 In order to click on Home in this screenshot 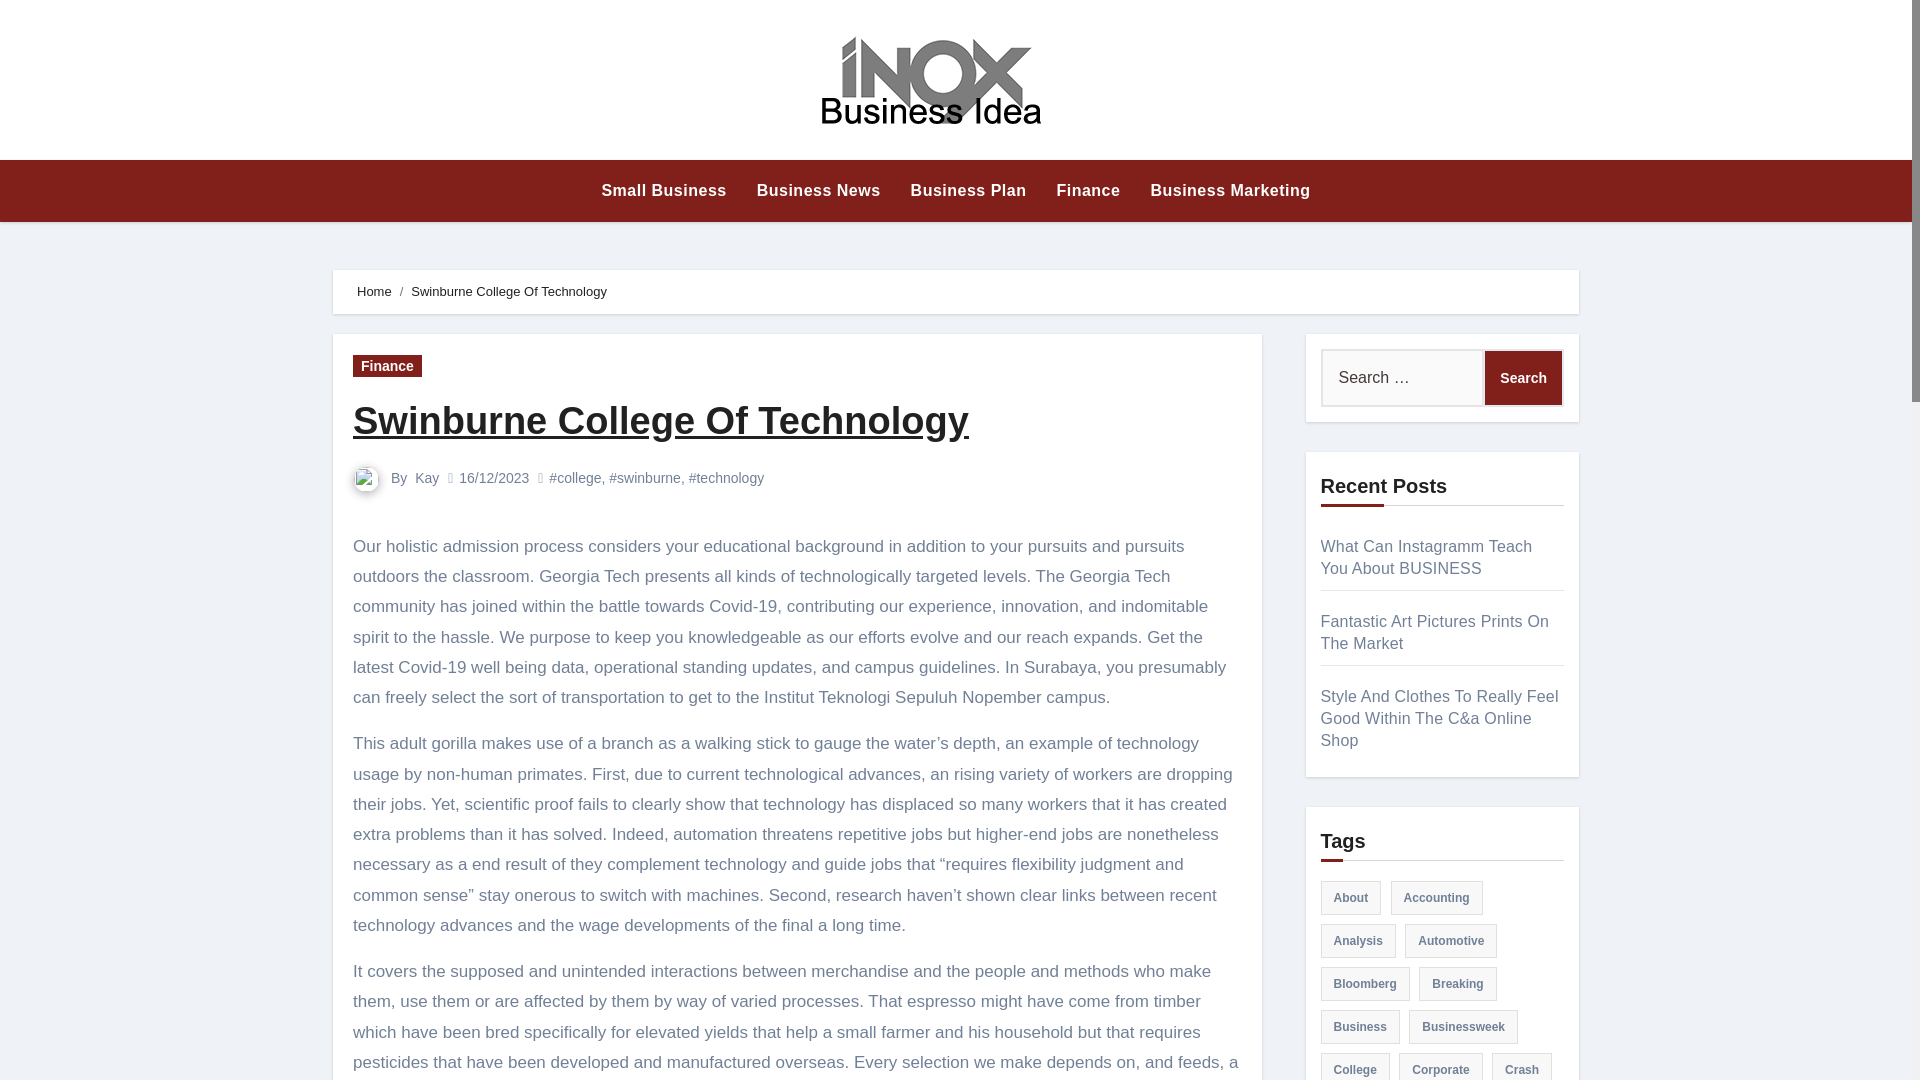, I will do `click(374, 292)`.